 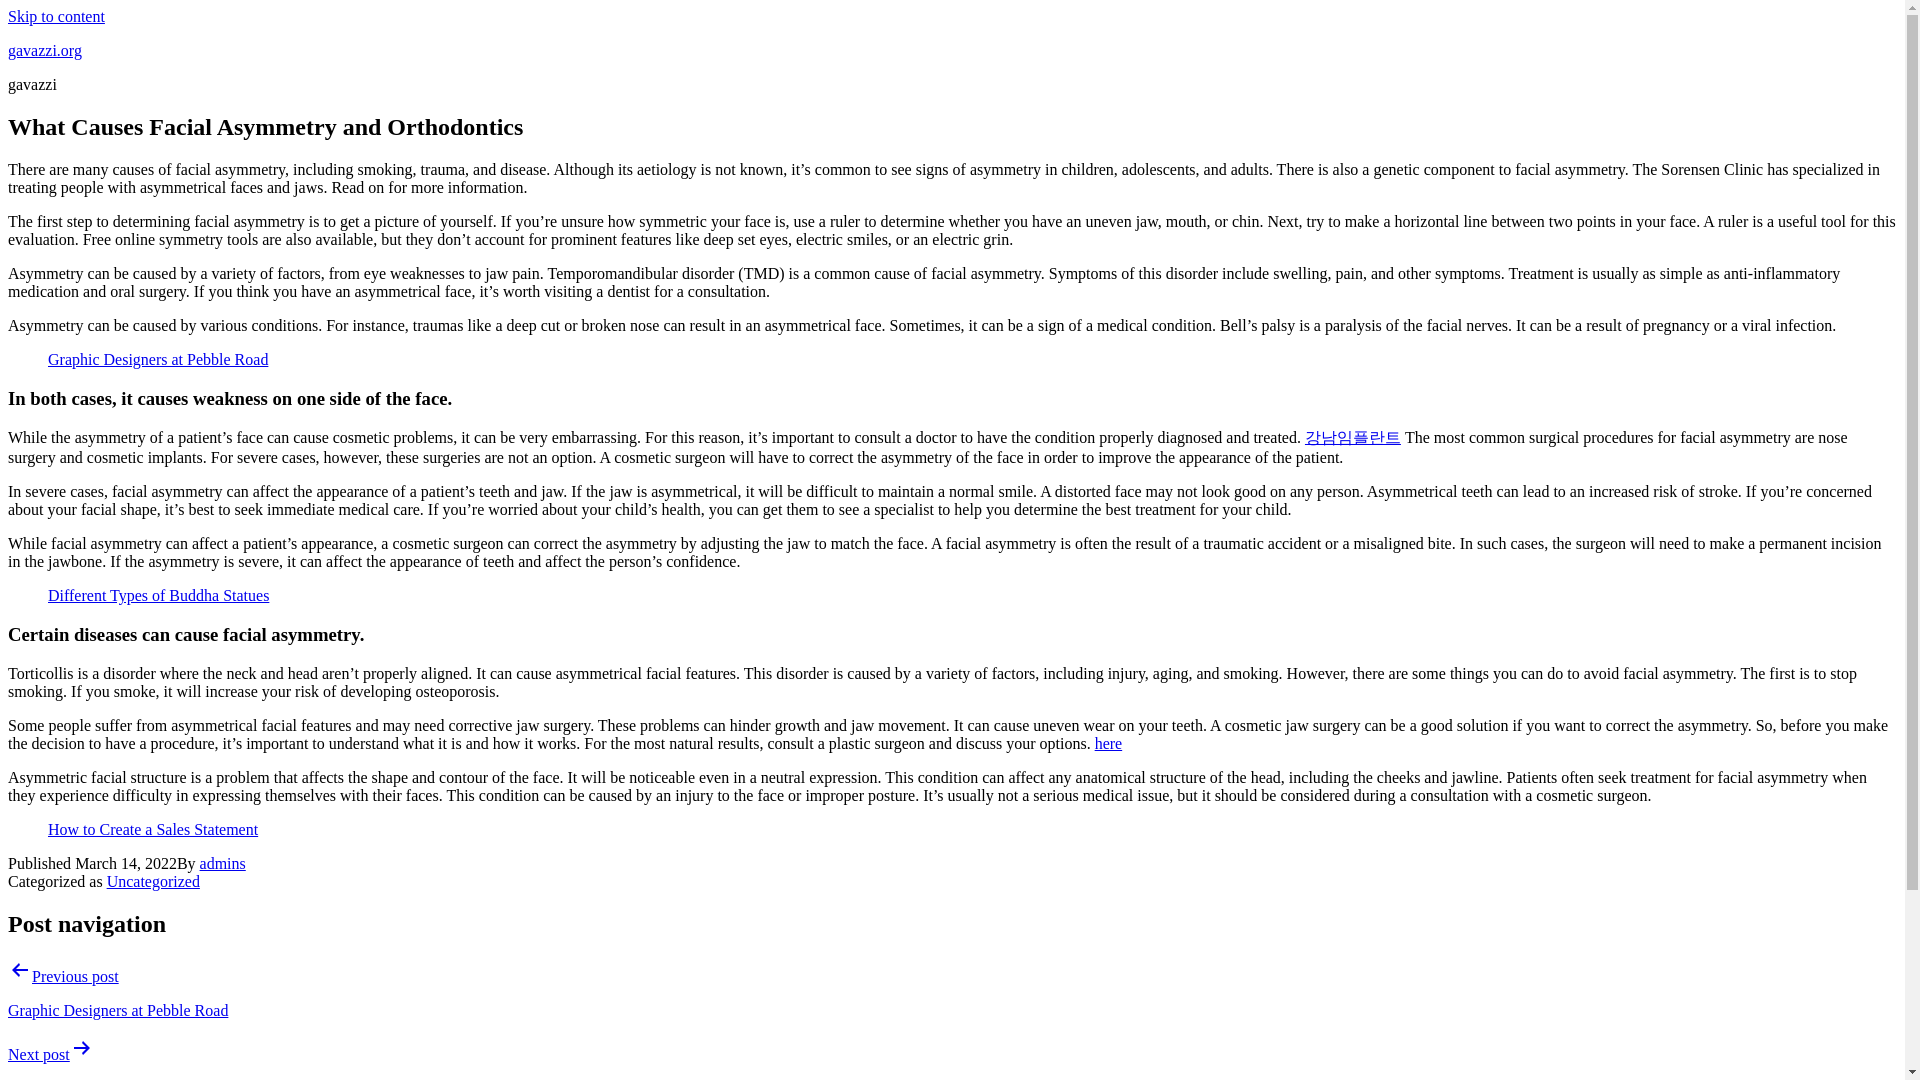 I want to click on Uncategorized, so click(x=153, y=880).